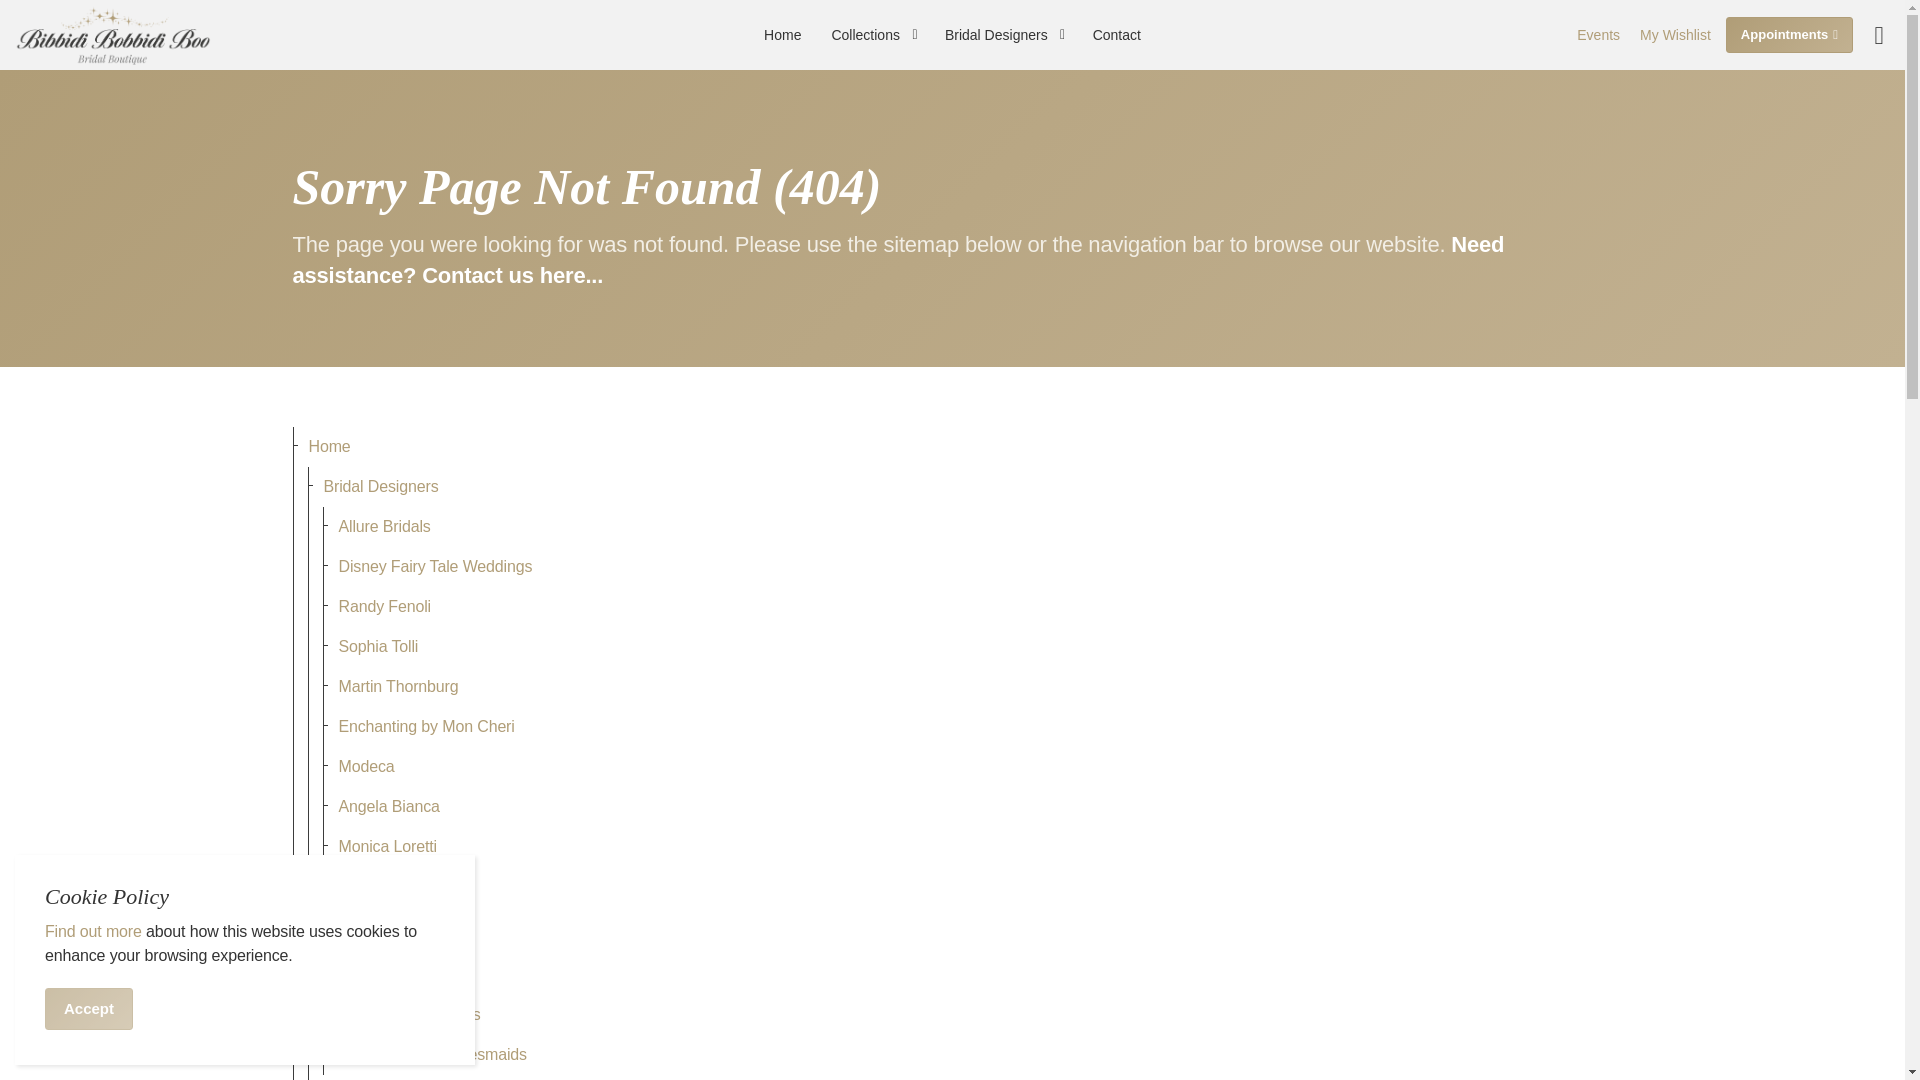 The height and width of the screenshot is (1080, 1920). I want to click on Contact, so click(1116, 35).